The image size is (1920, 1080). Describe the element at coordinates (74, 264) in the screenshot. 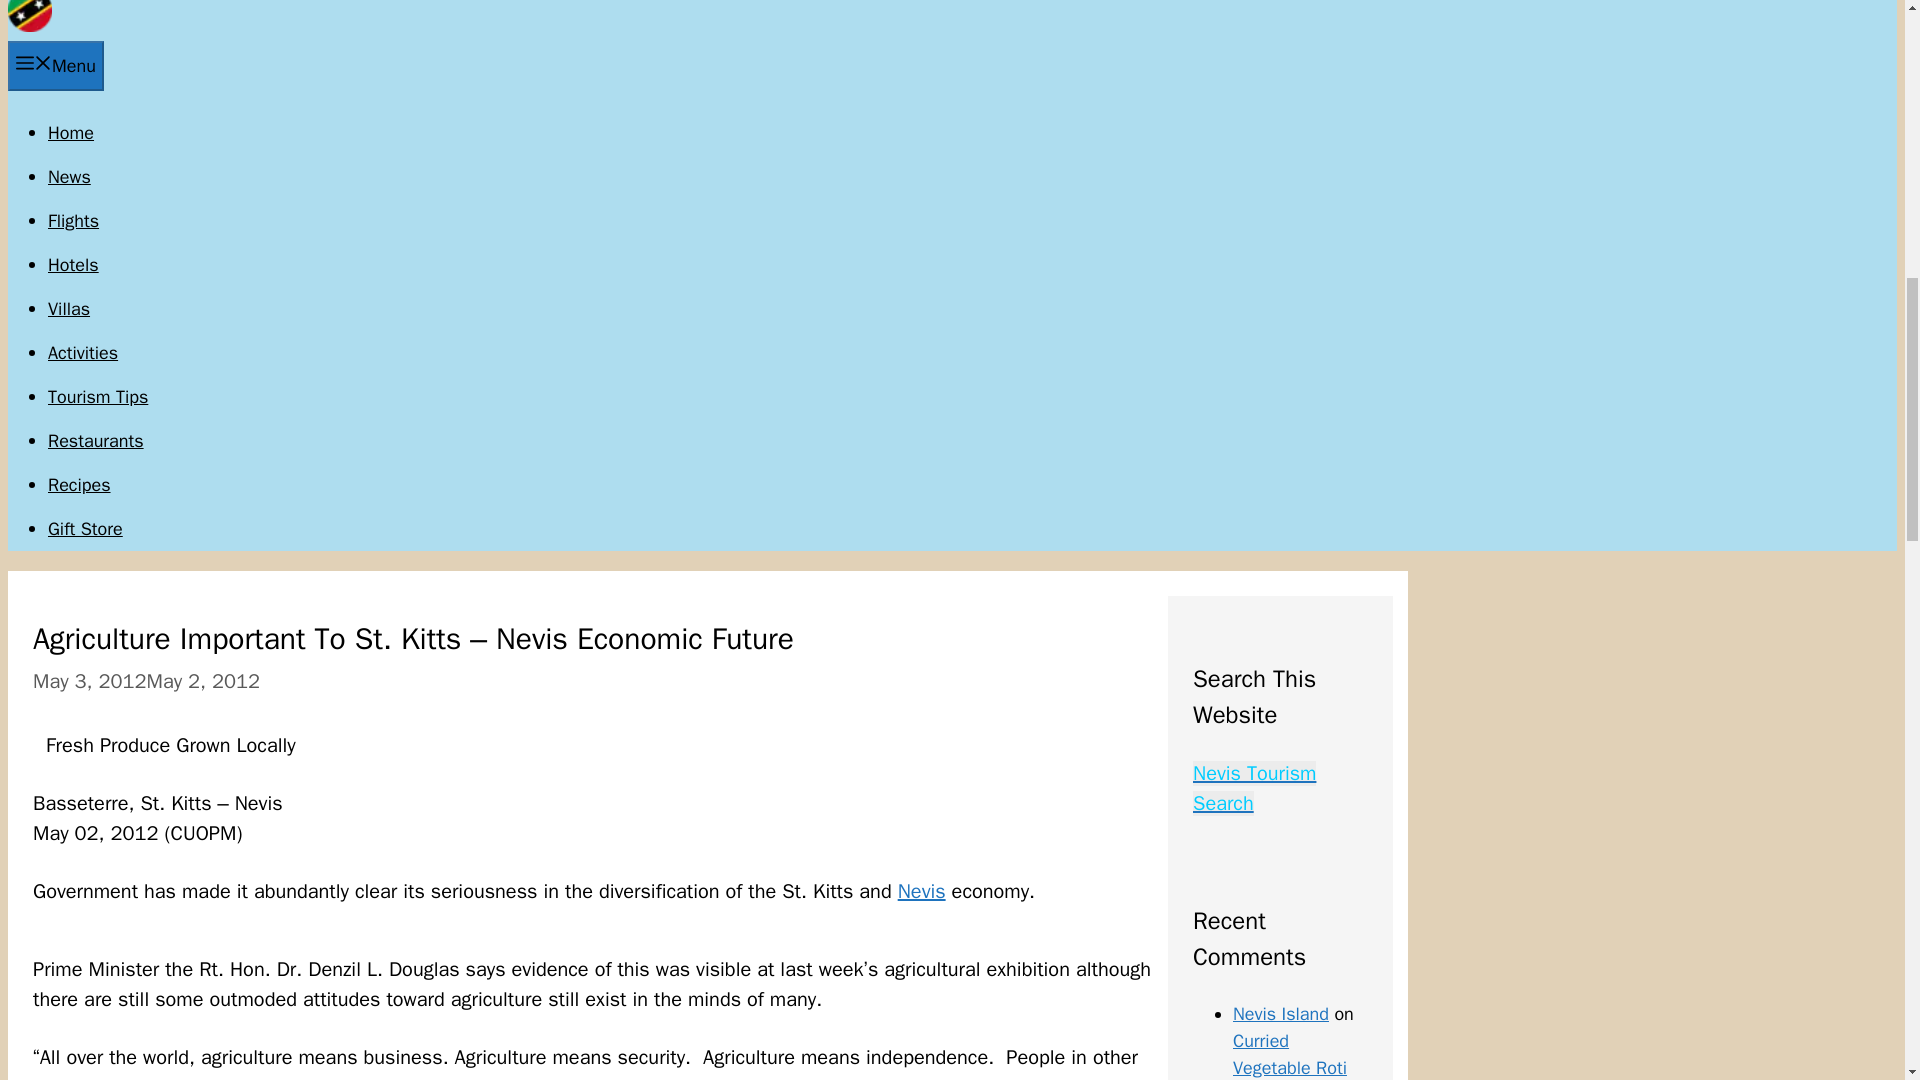

I see `Luxury Nevis Hotels` at that location.